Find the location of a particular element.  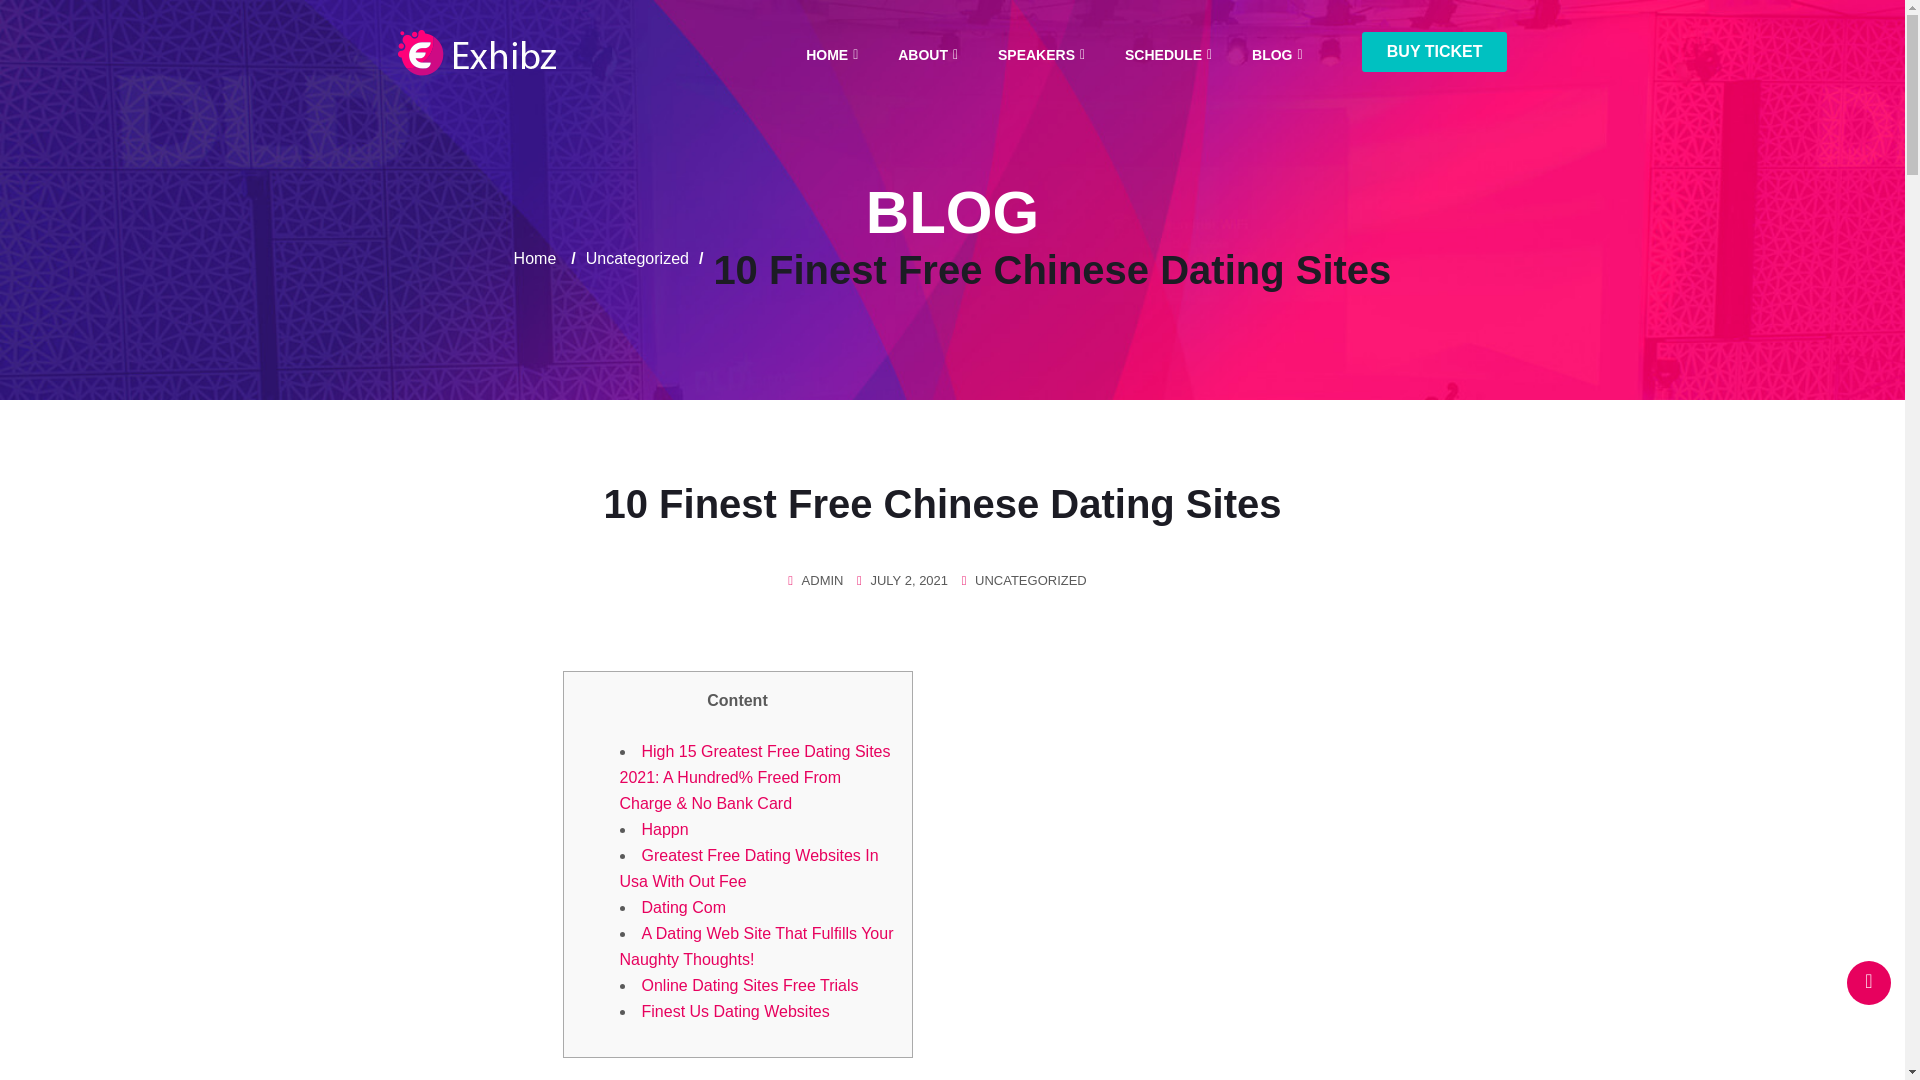

BUY TICKET is located at coordinates (1434, 52).